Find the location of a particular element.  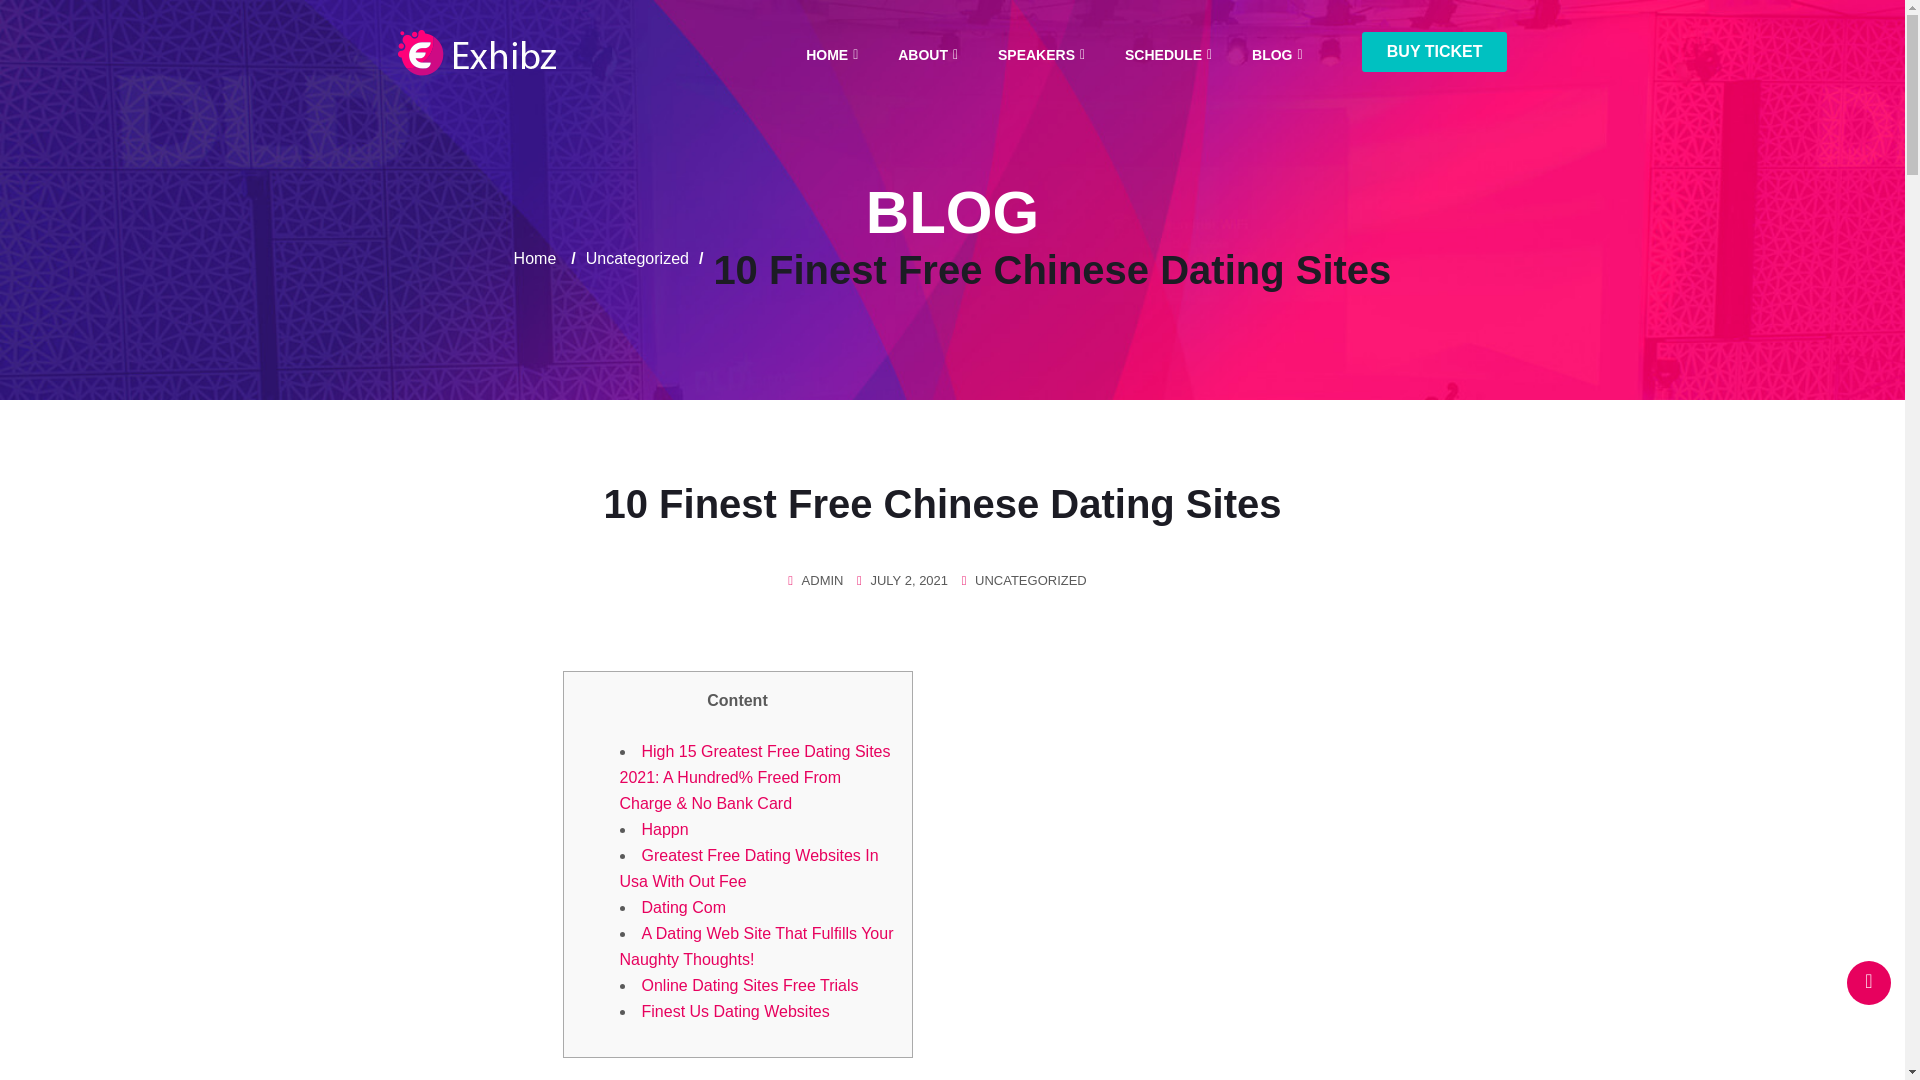

BUY TICKET is located at coordinates (1434, 52).